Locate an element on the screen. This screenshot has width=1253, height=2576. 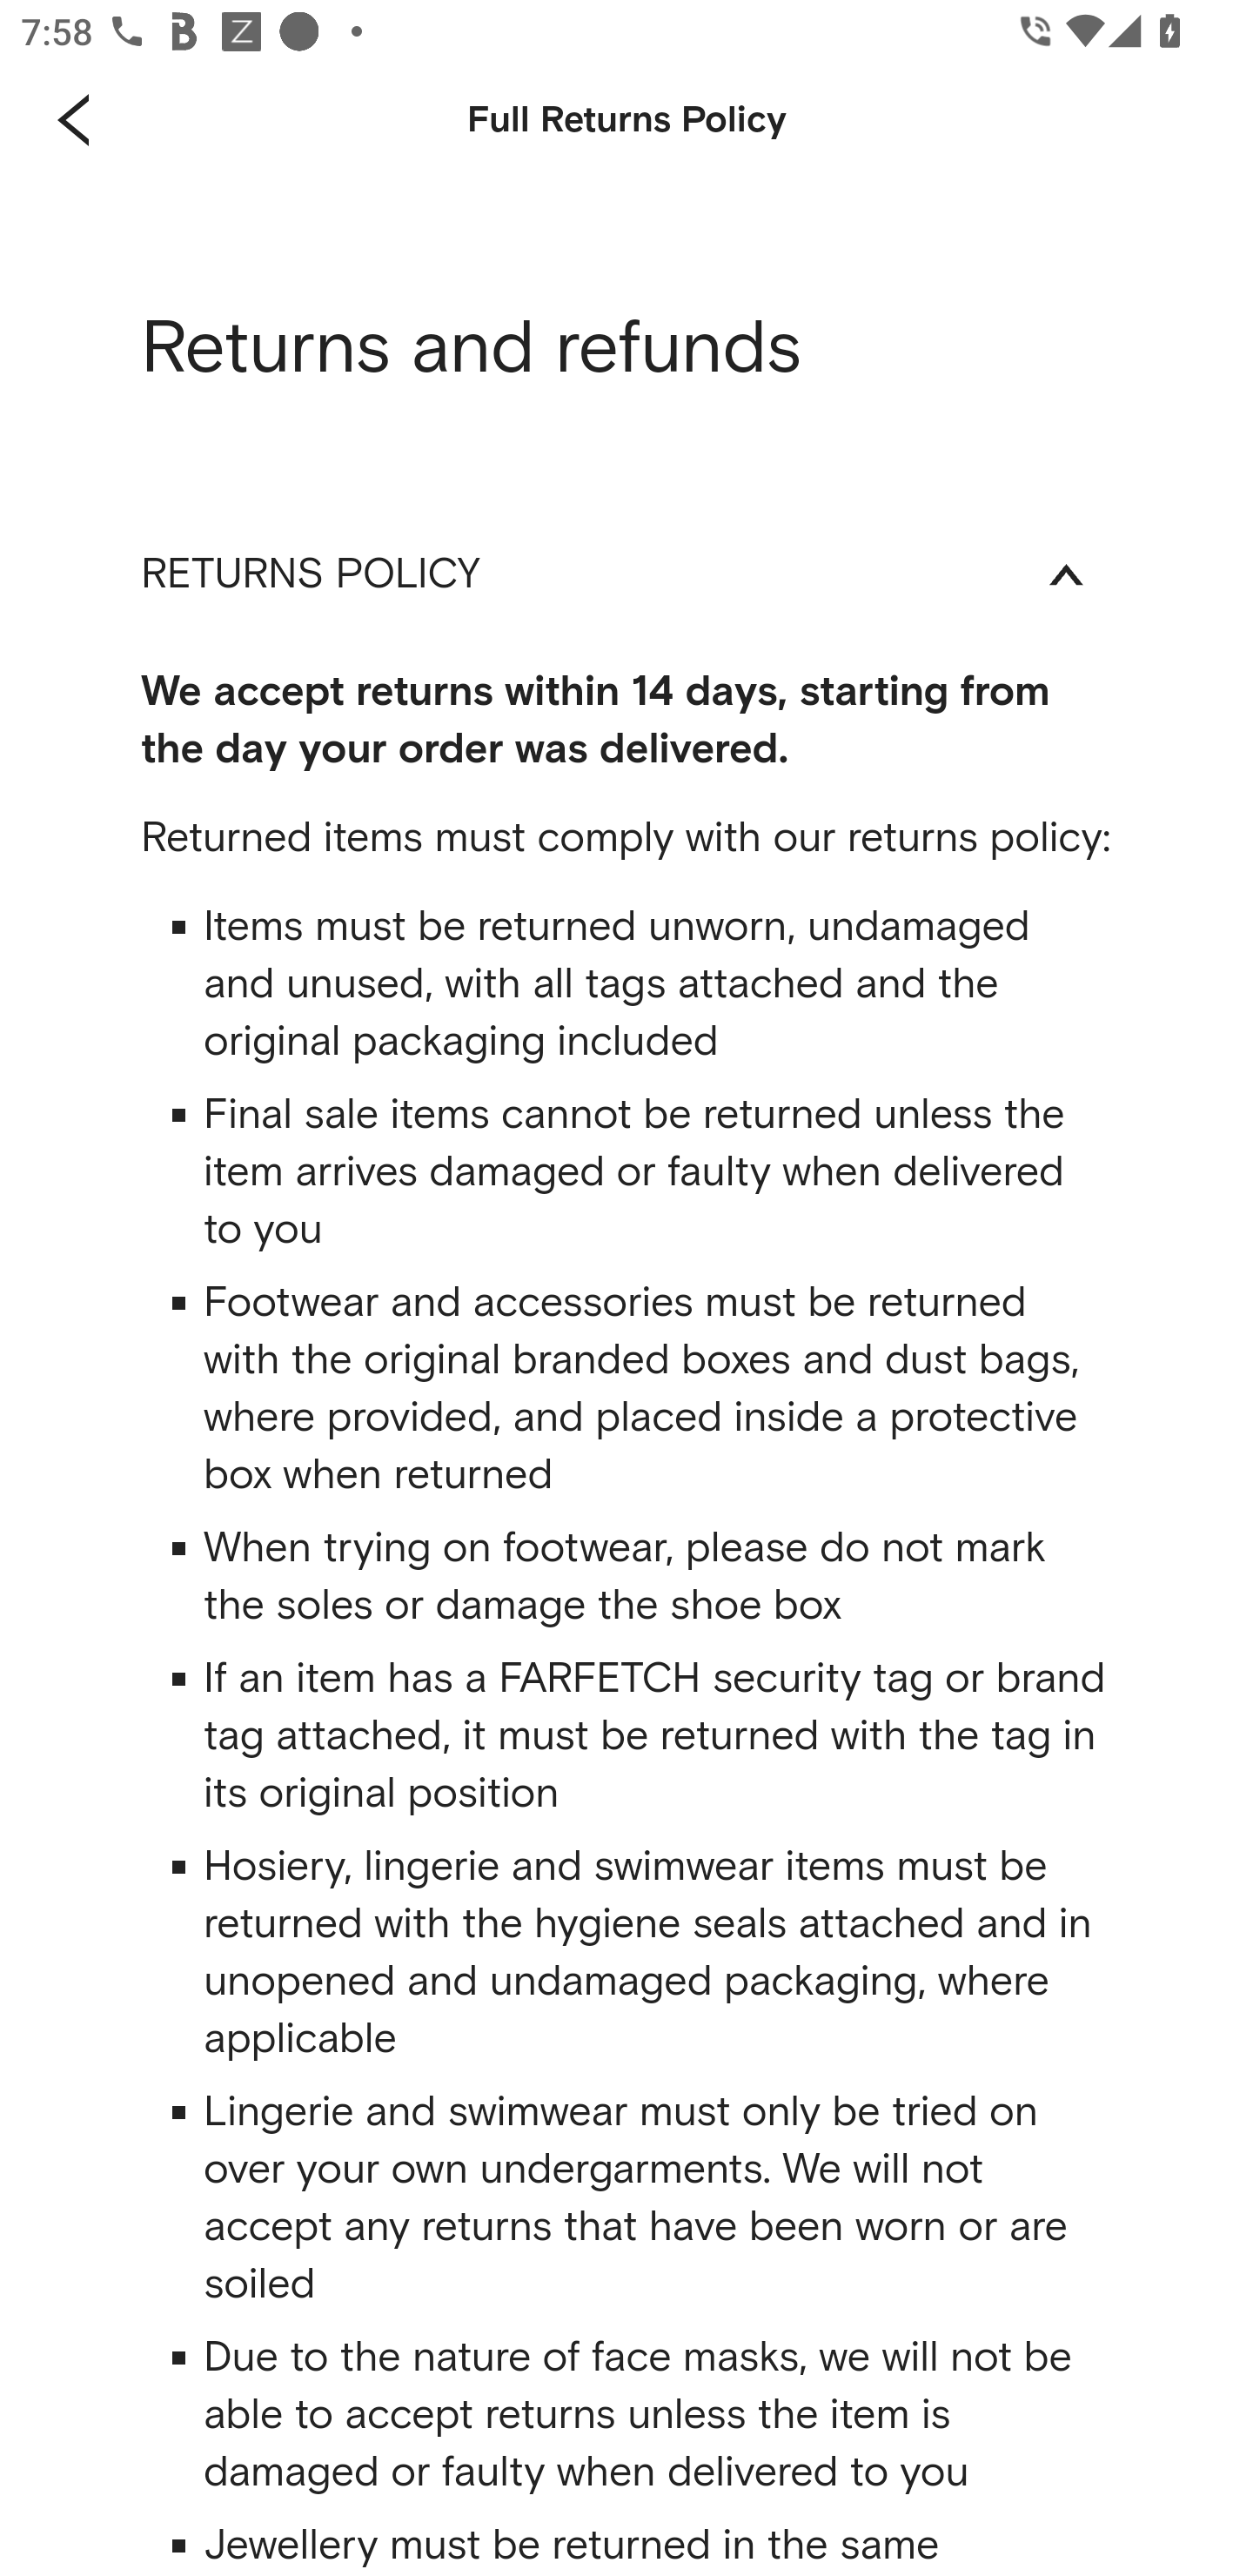
RETURNS POLICY is located at coordinates (626, 573).